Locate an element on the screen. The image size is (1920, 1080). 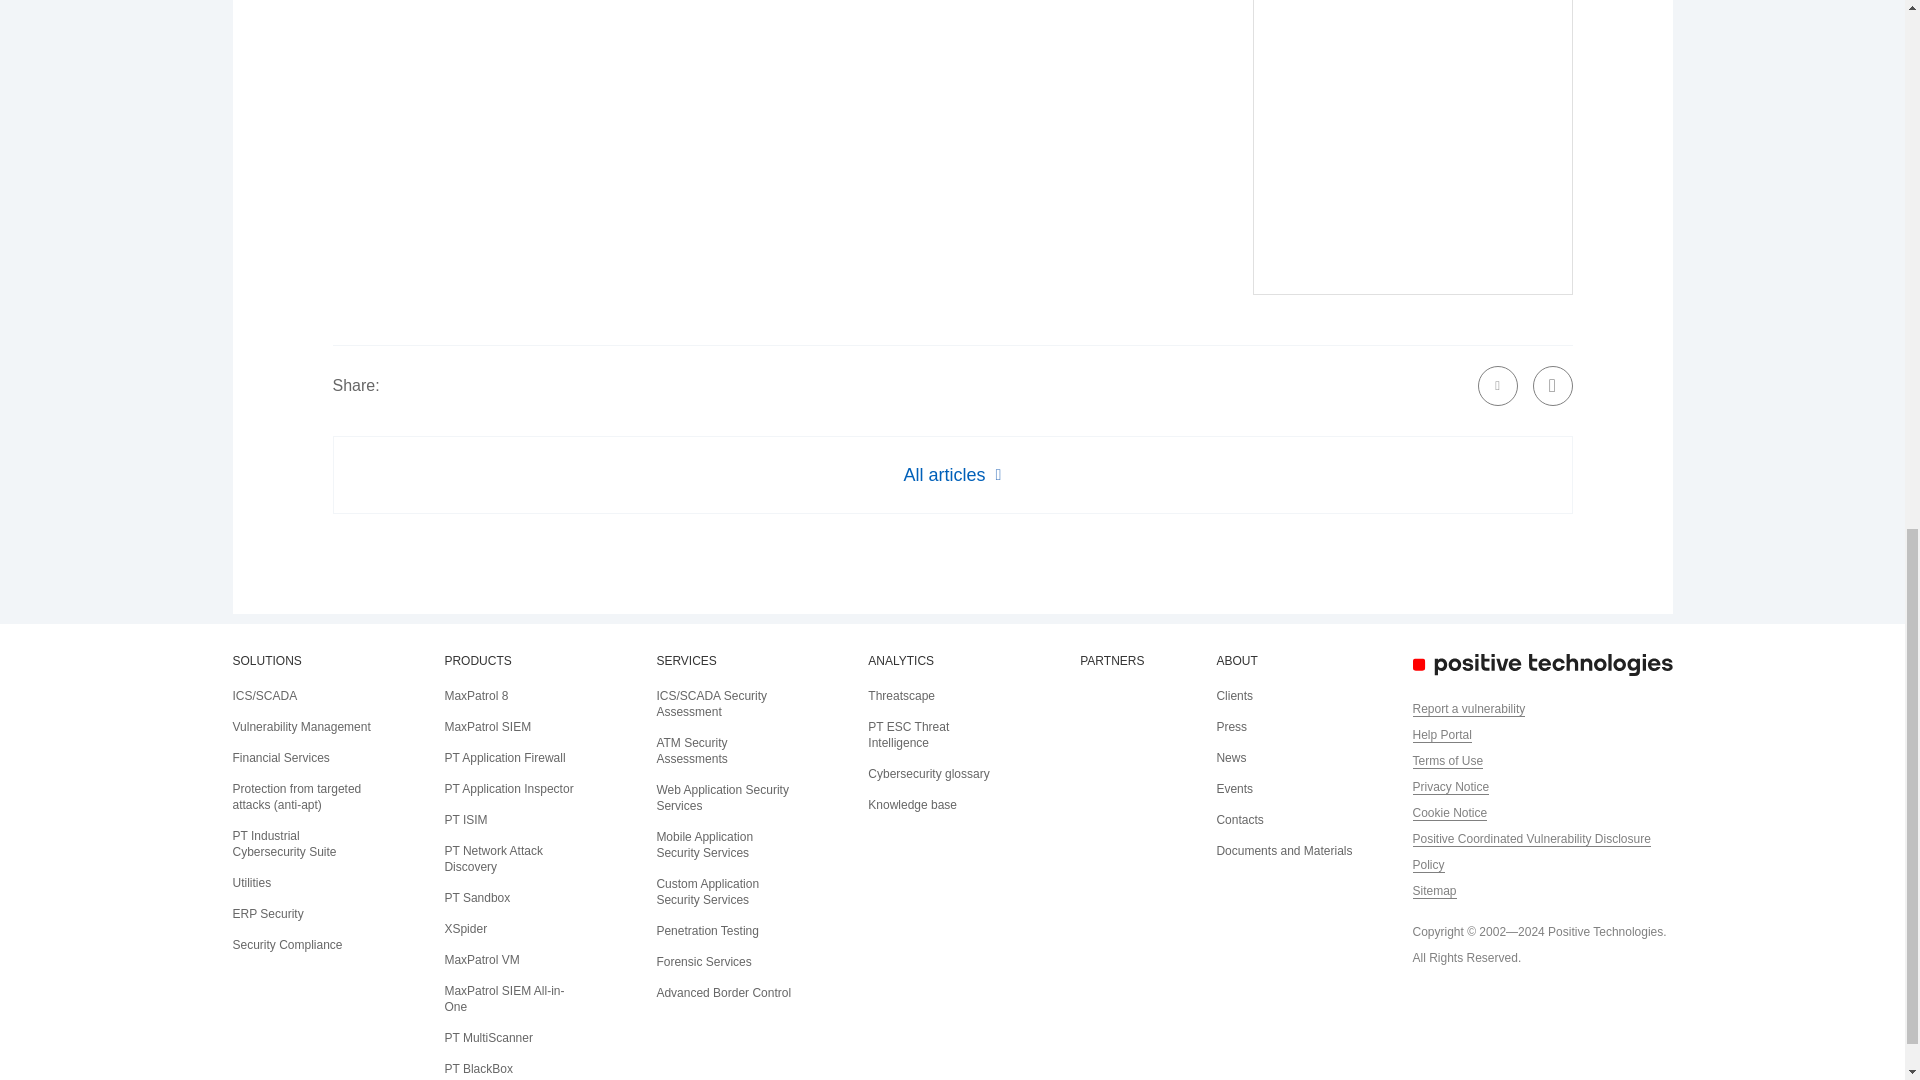
MaxPatrol VM is located at coordinates (480, 959).